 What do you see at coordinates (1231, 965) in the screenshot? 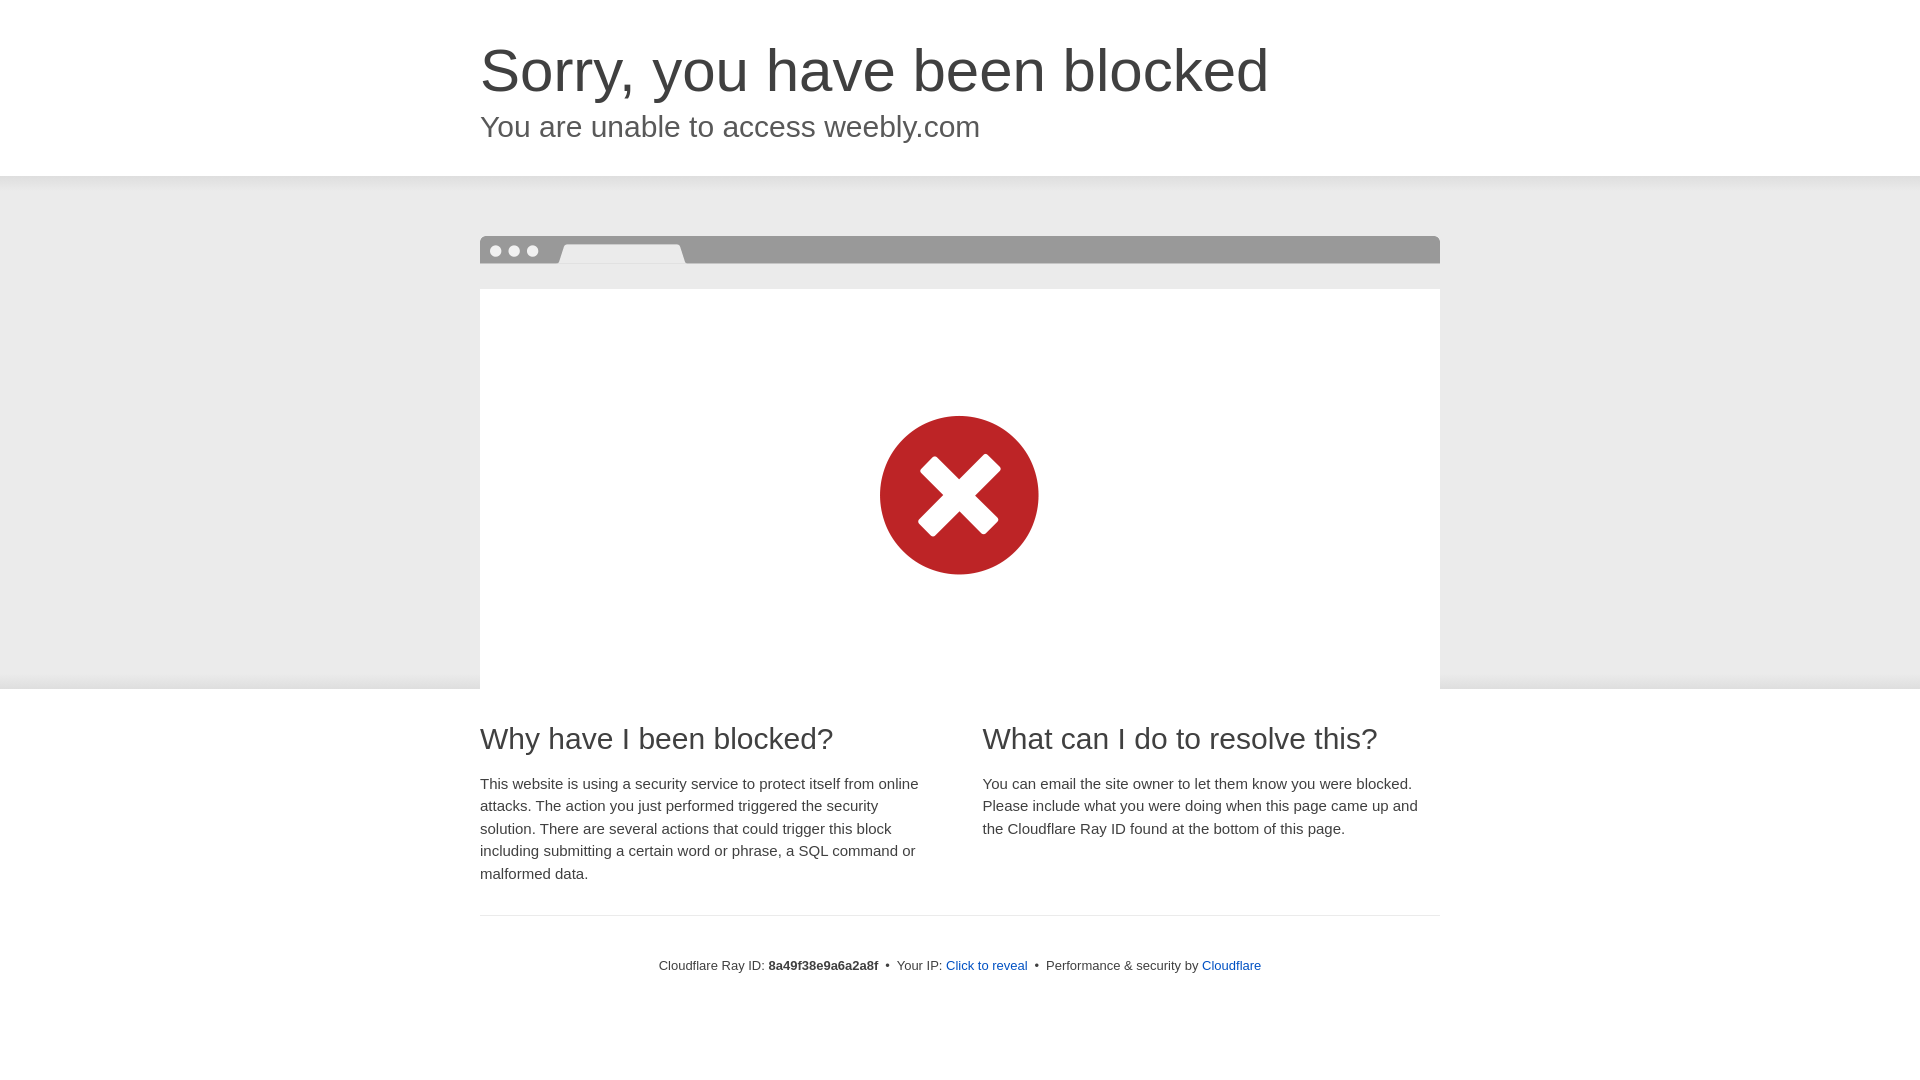
I see `Cloudflare` at bounding box center [1231, 965].